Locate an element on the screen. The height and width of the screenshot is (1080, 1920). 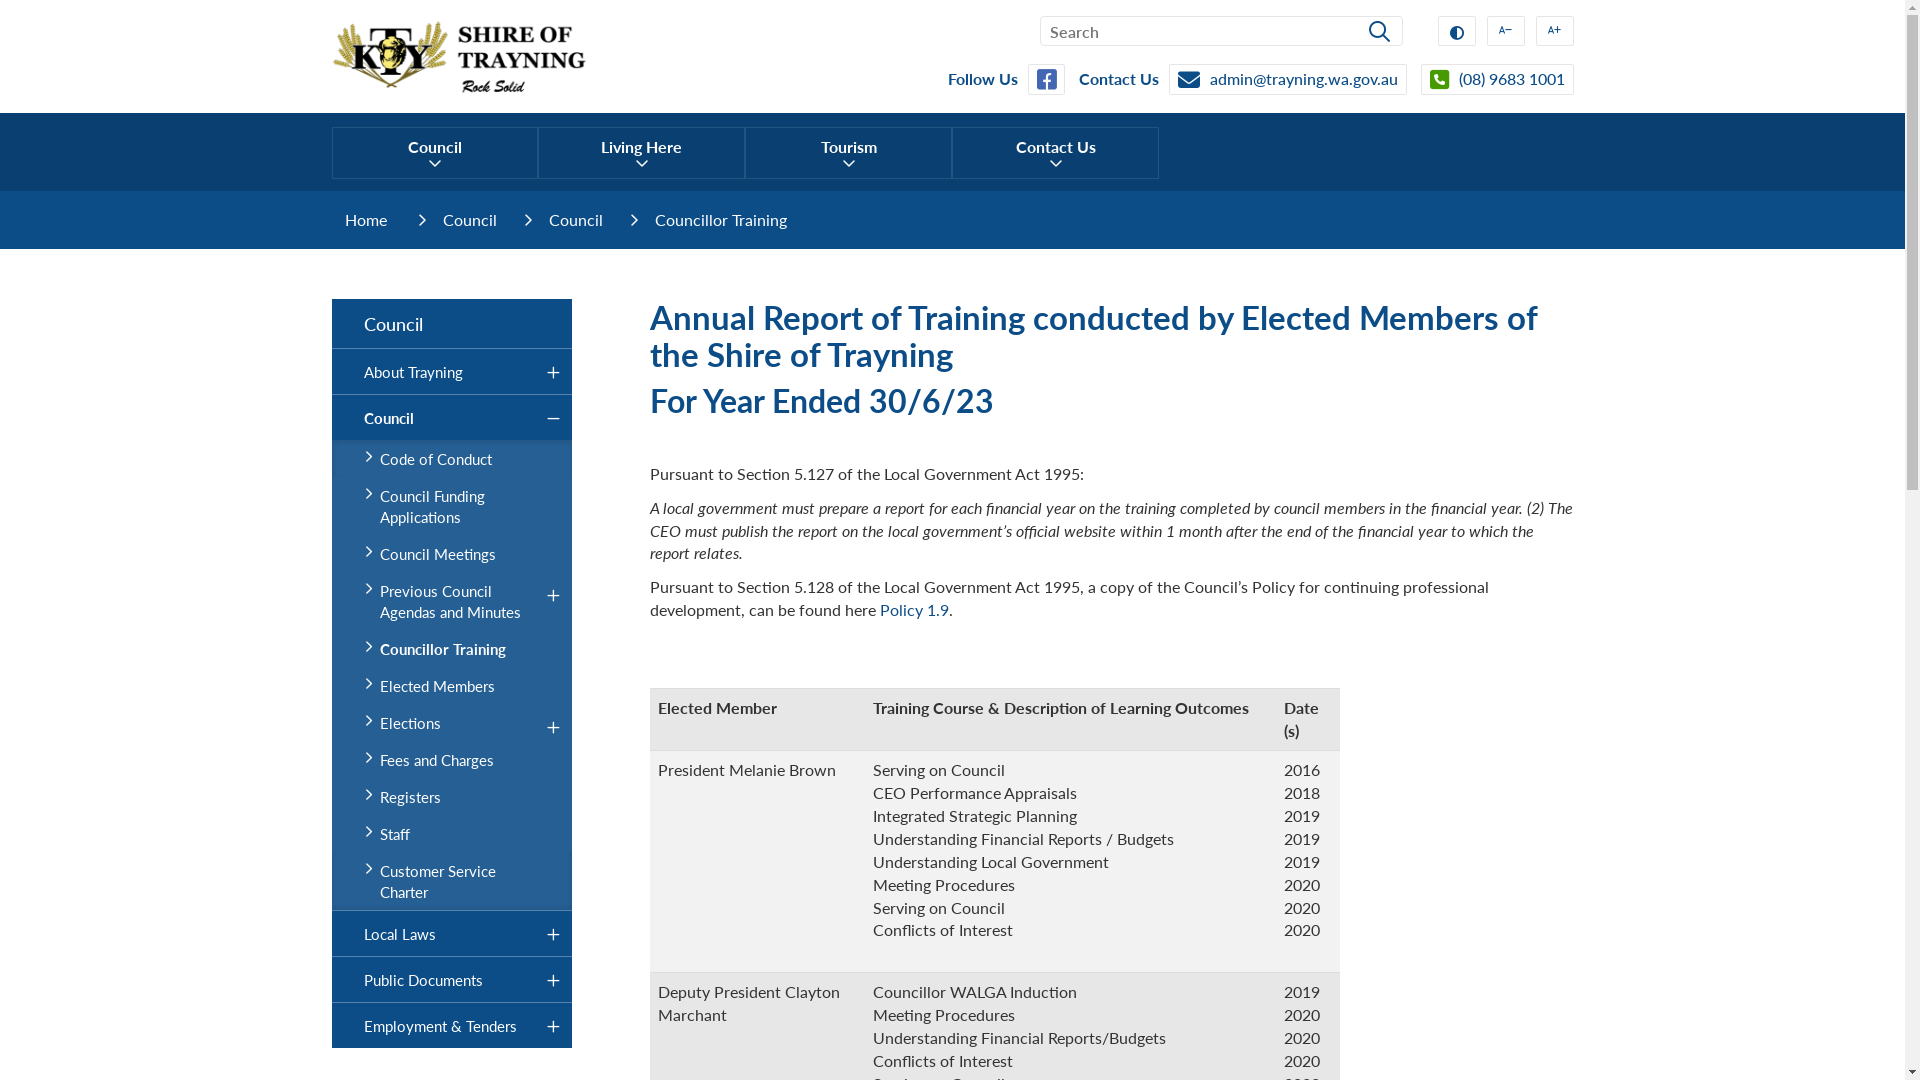
Local Laws is located at coordinates (452, 934).